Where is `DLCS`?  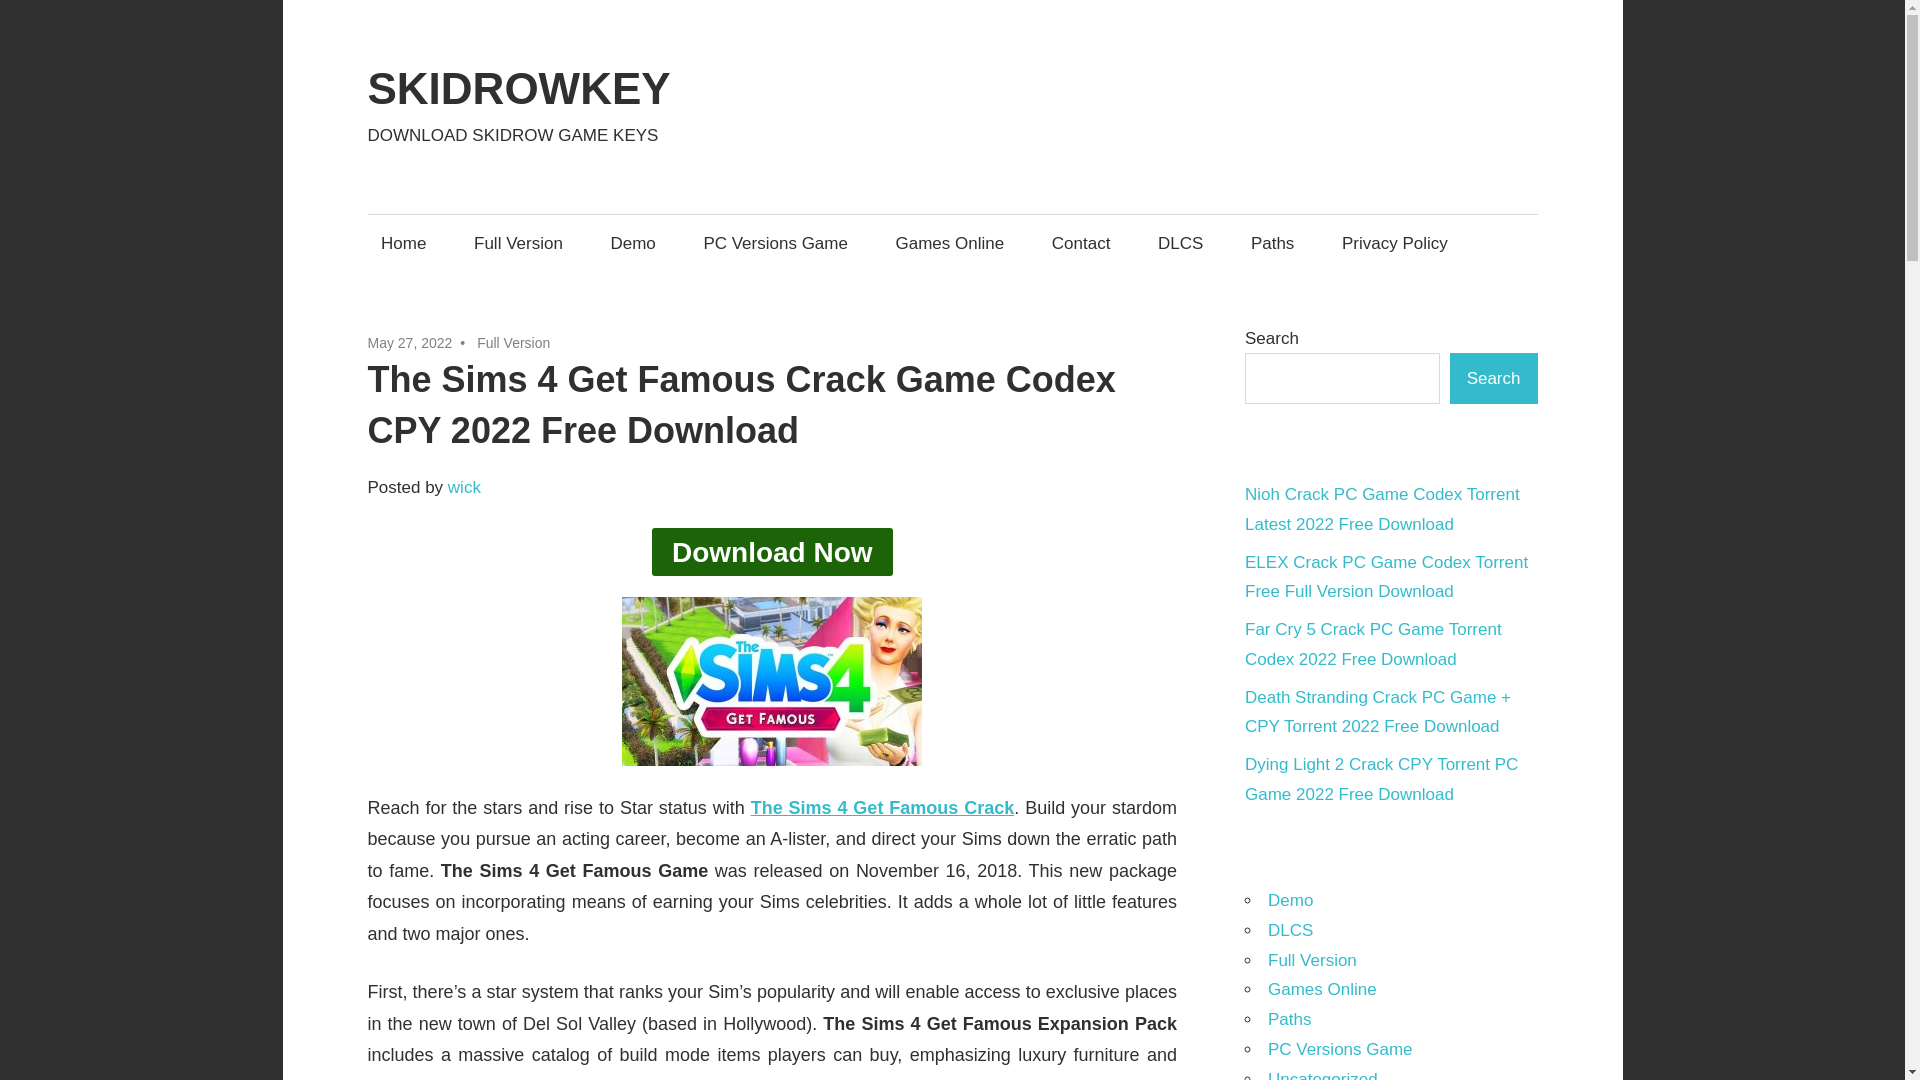
DLCS is located at coordinates (1180, 243).